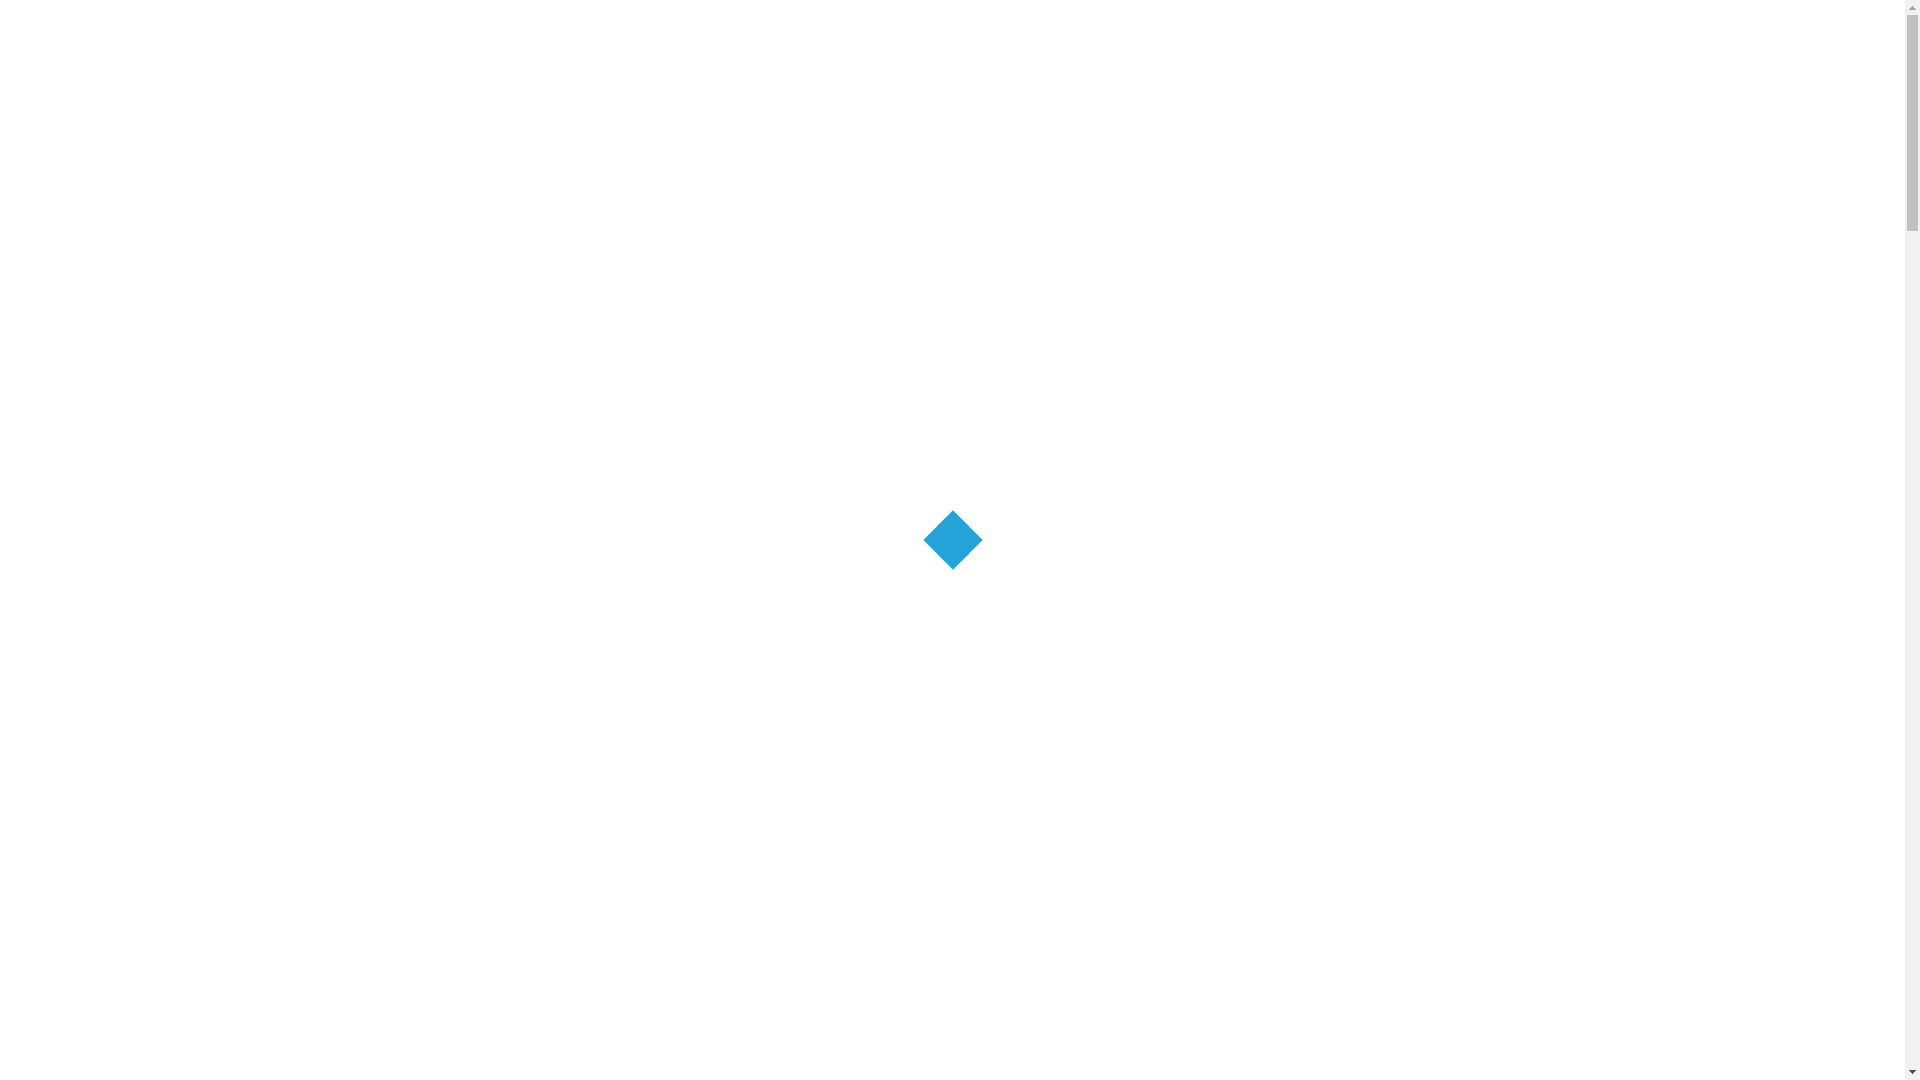  I want to click on Search, so click(1474, 63).